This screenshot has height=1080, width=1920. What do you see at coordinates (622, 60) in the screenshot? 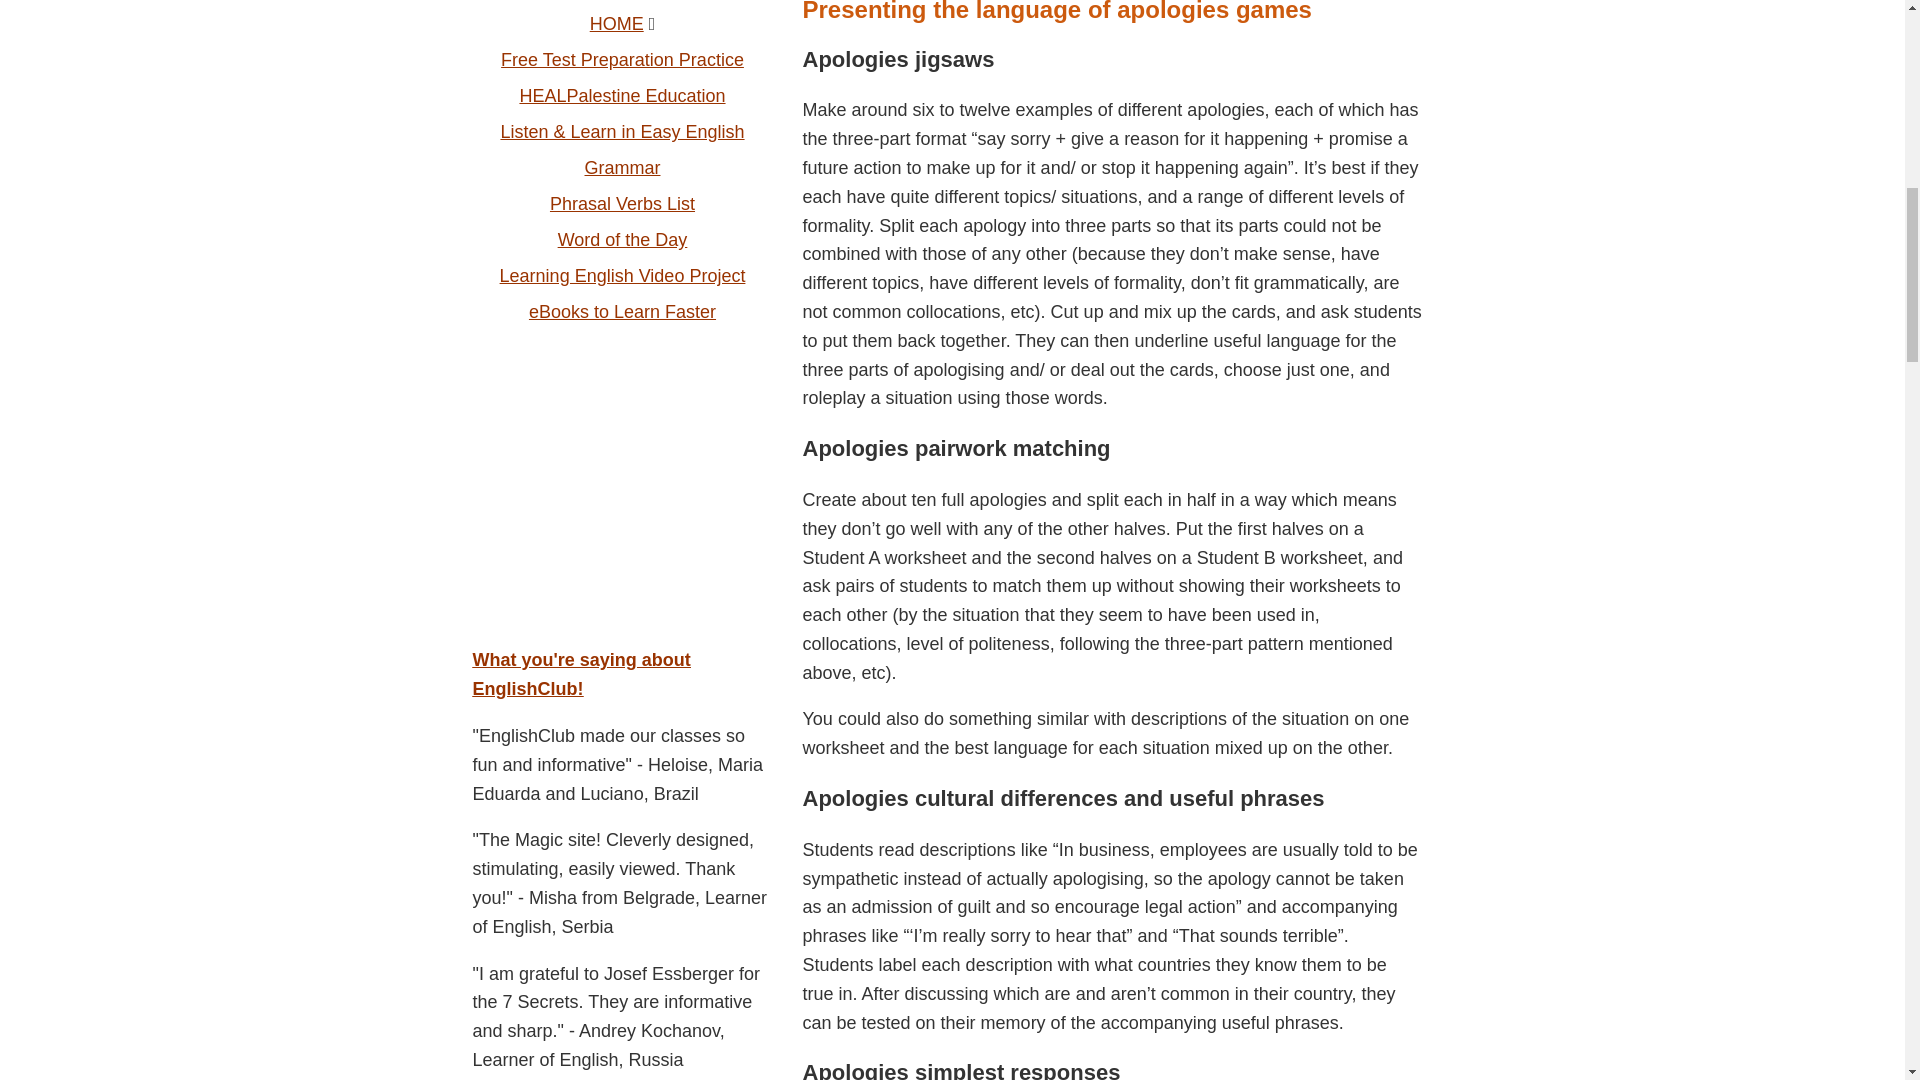
I see `Free Test Preparation Practice` at bounding box center [622, 60].